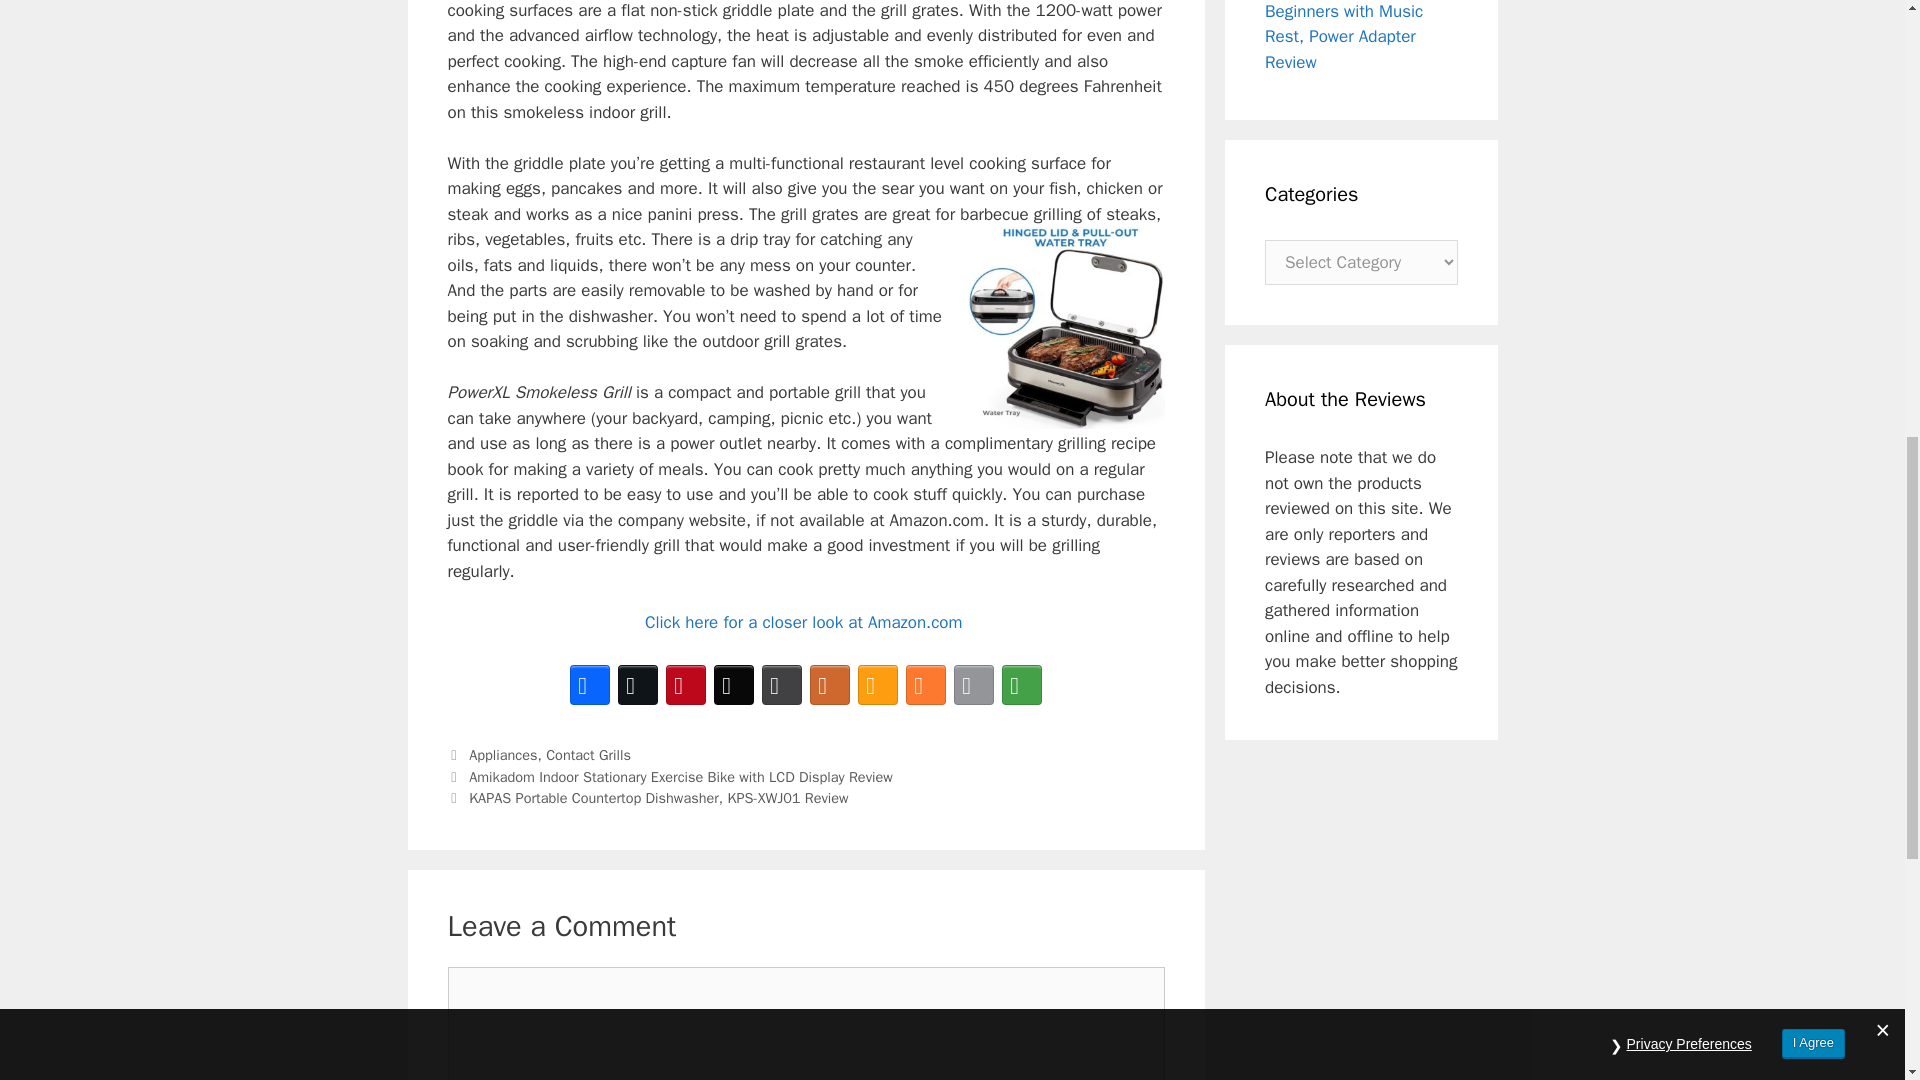  I want to click on Pinterest, so click(686, 684).